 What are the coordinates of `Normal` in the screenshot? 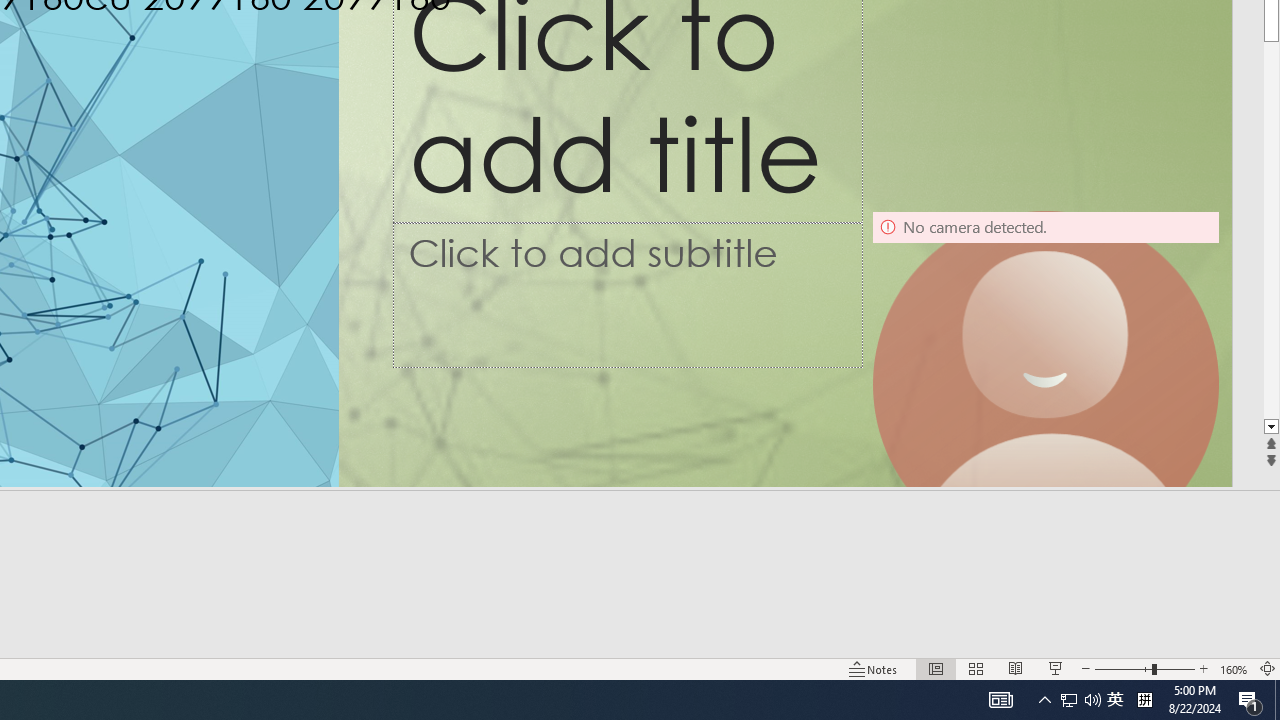 It's located at (936, 668).